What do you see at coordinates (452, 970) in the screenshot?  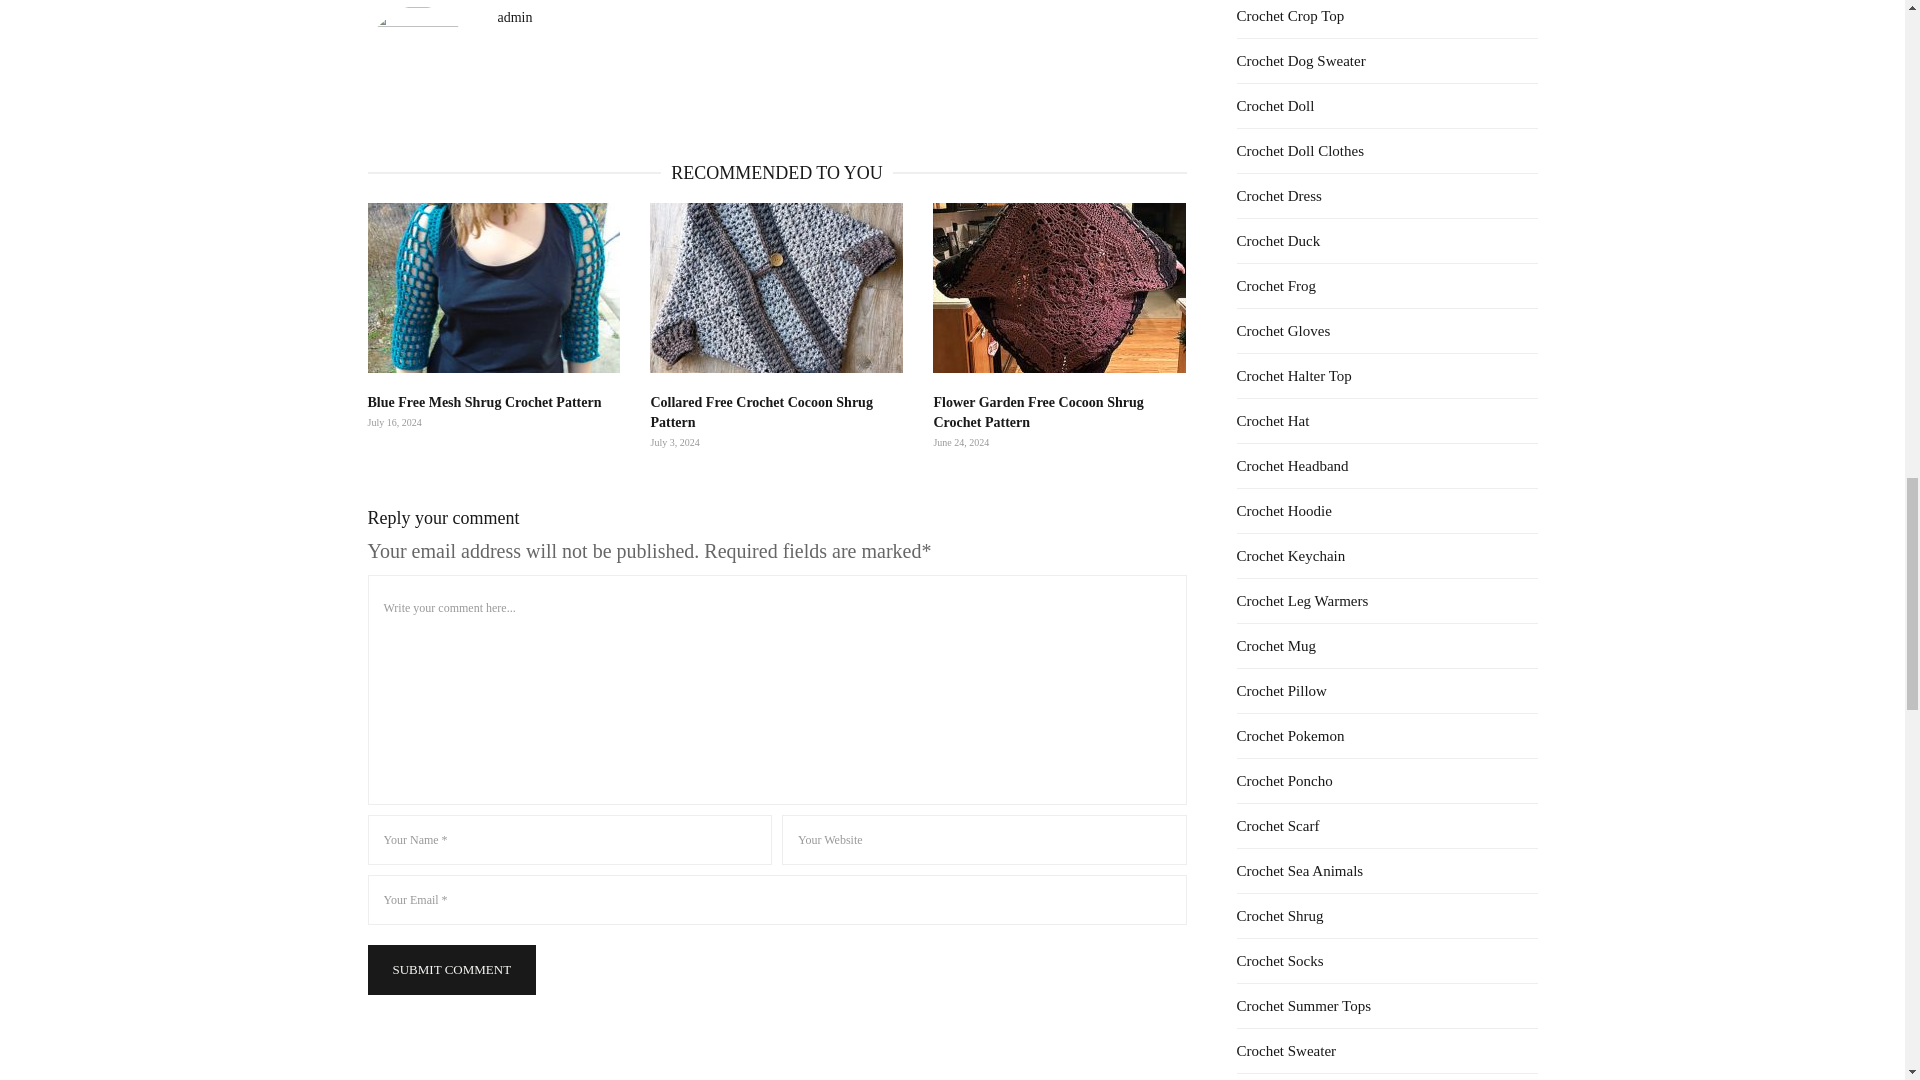 I see `Submit Comment` at bounding box center [452, 970].